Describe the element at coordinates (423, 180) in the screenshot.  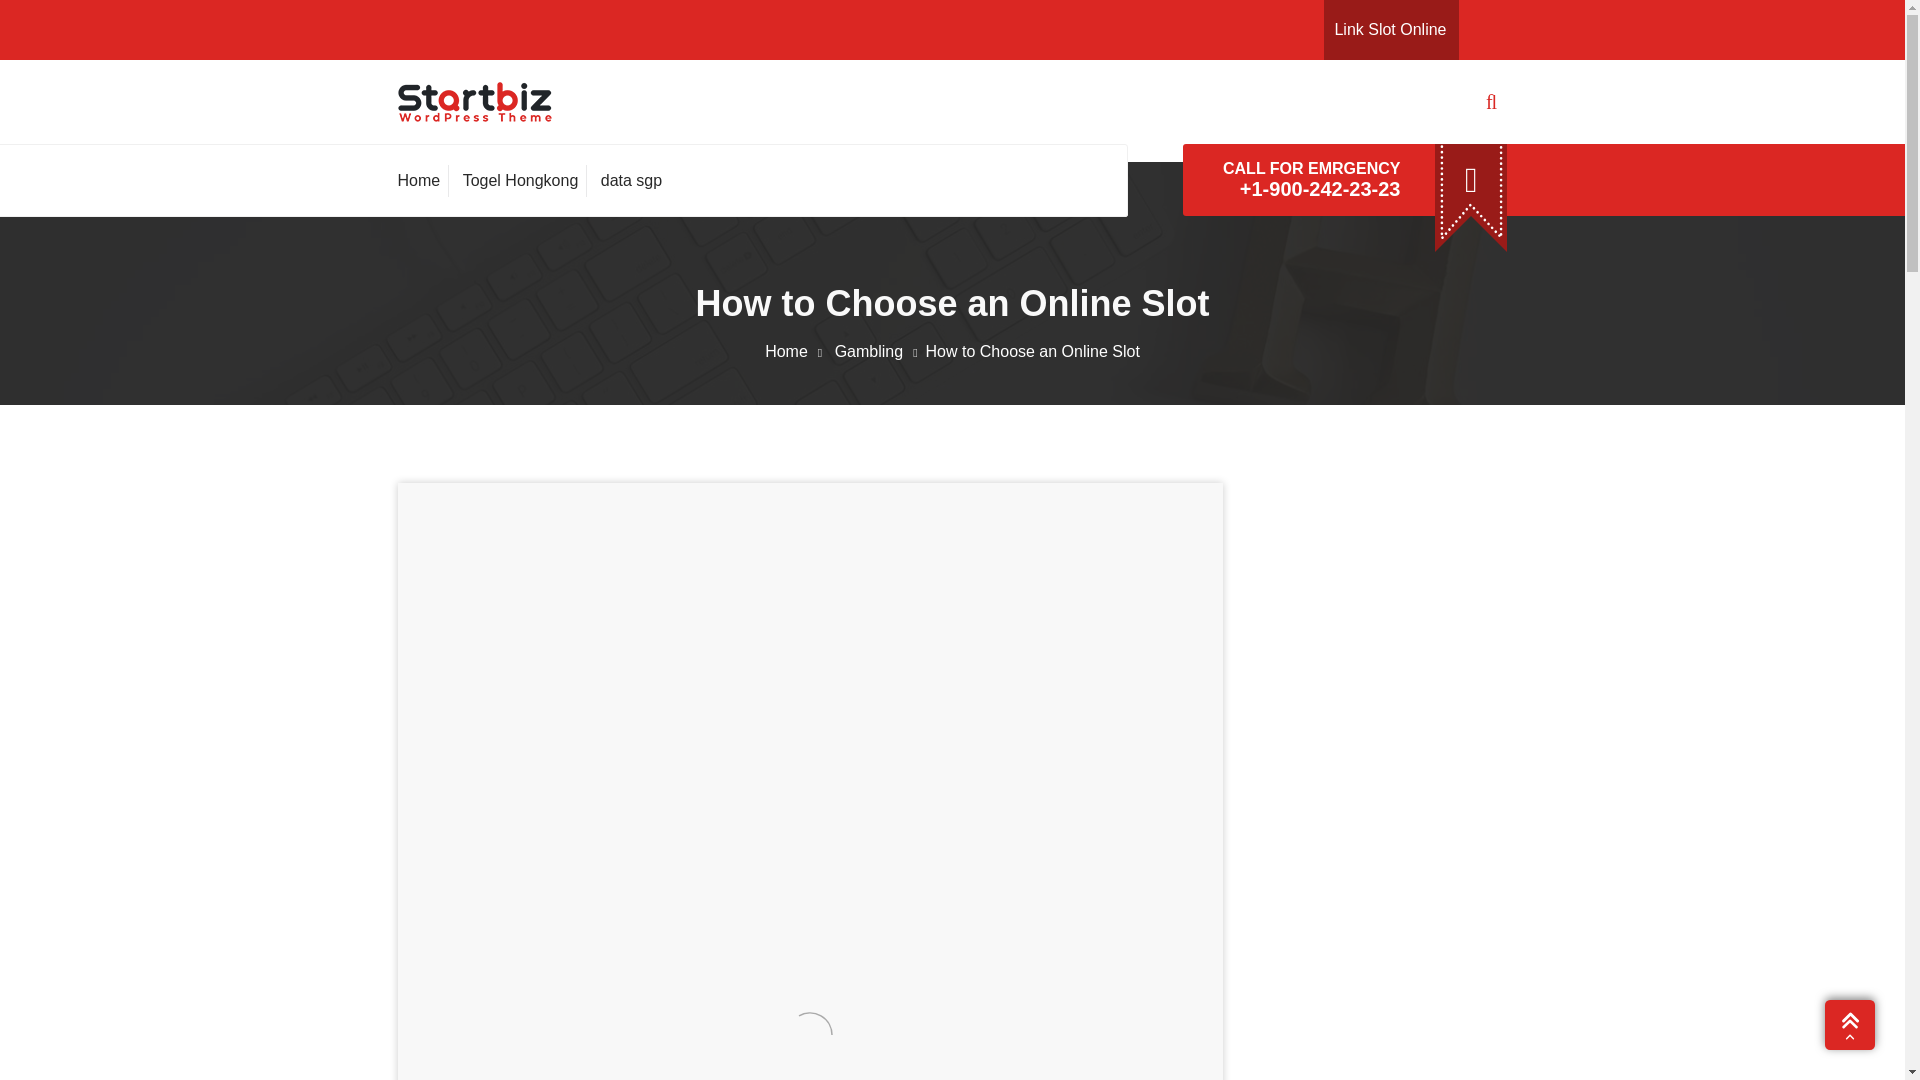
I see `Home` at that location.